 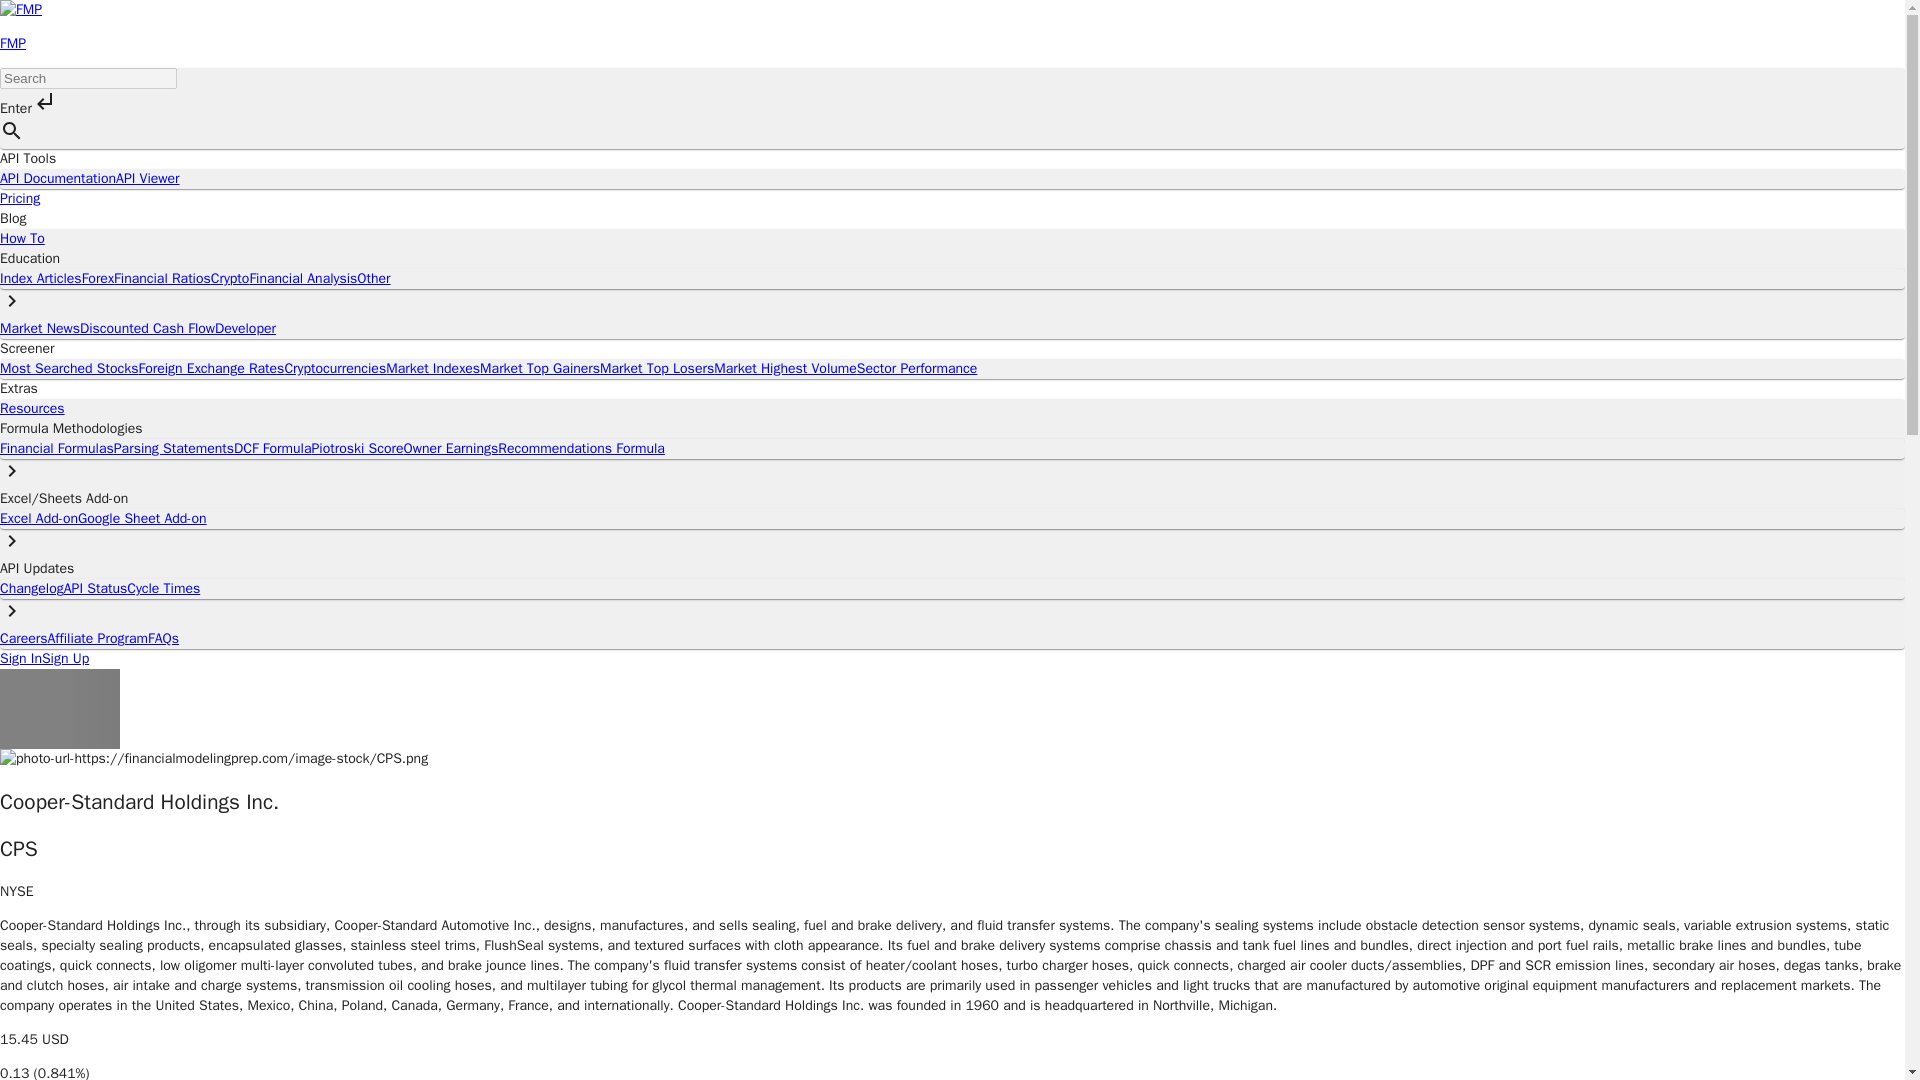 What do you see at coordinates (230, 278) in the screenshot?
I see `Crypto` at bounding box center [230, 278].